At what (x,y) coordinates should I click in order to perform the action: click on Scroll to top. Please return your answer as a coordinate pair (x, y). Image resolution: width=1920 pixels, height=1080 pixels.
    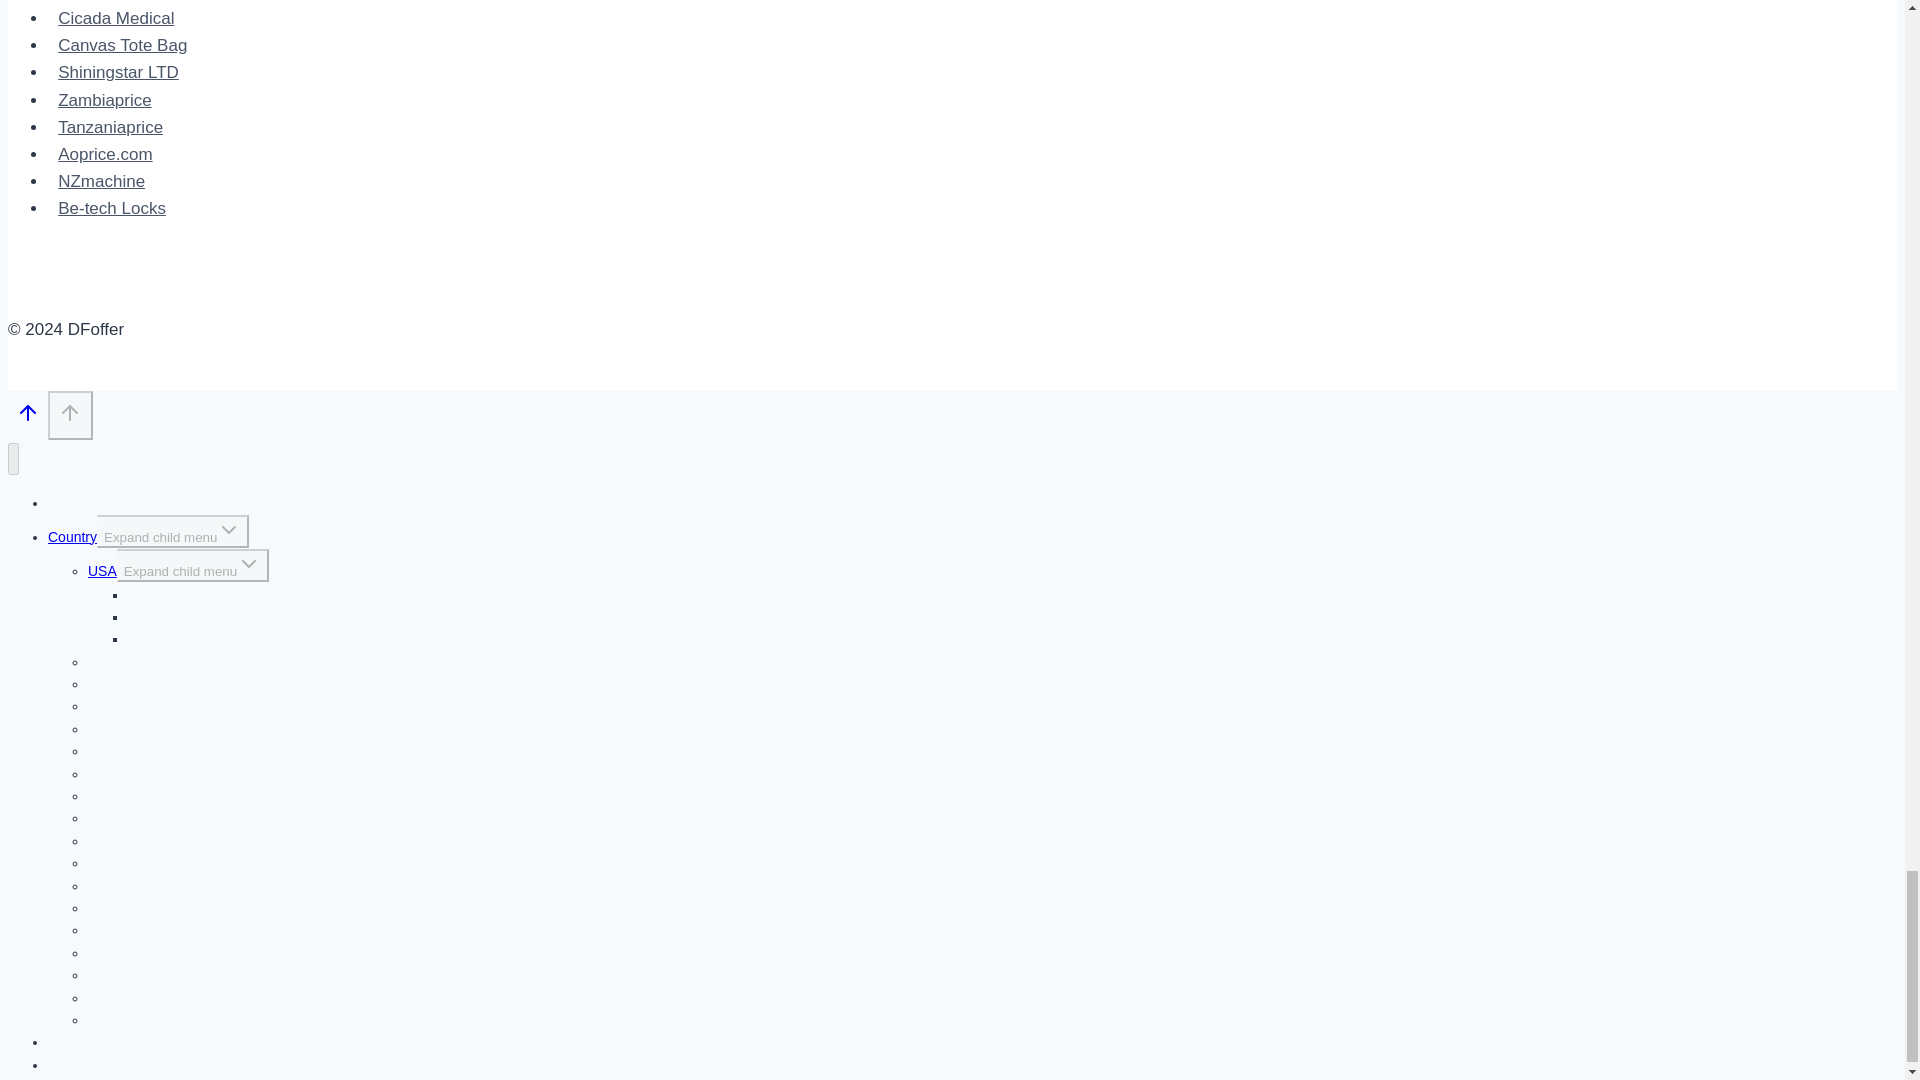
    Looking at the image, I should click on (70, 414).